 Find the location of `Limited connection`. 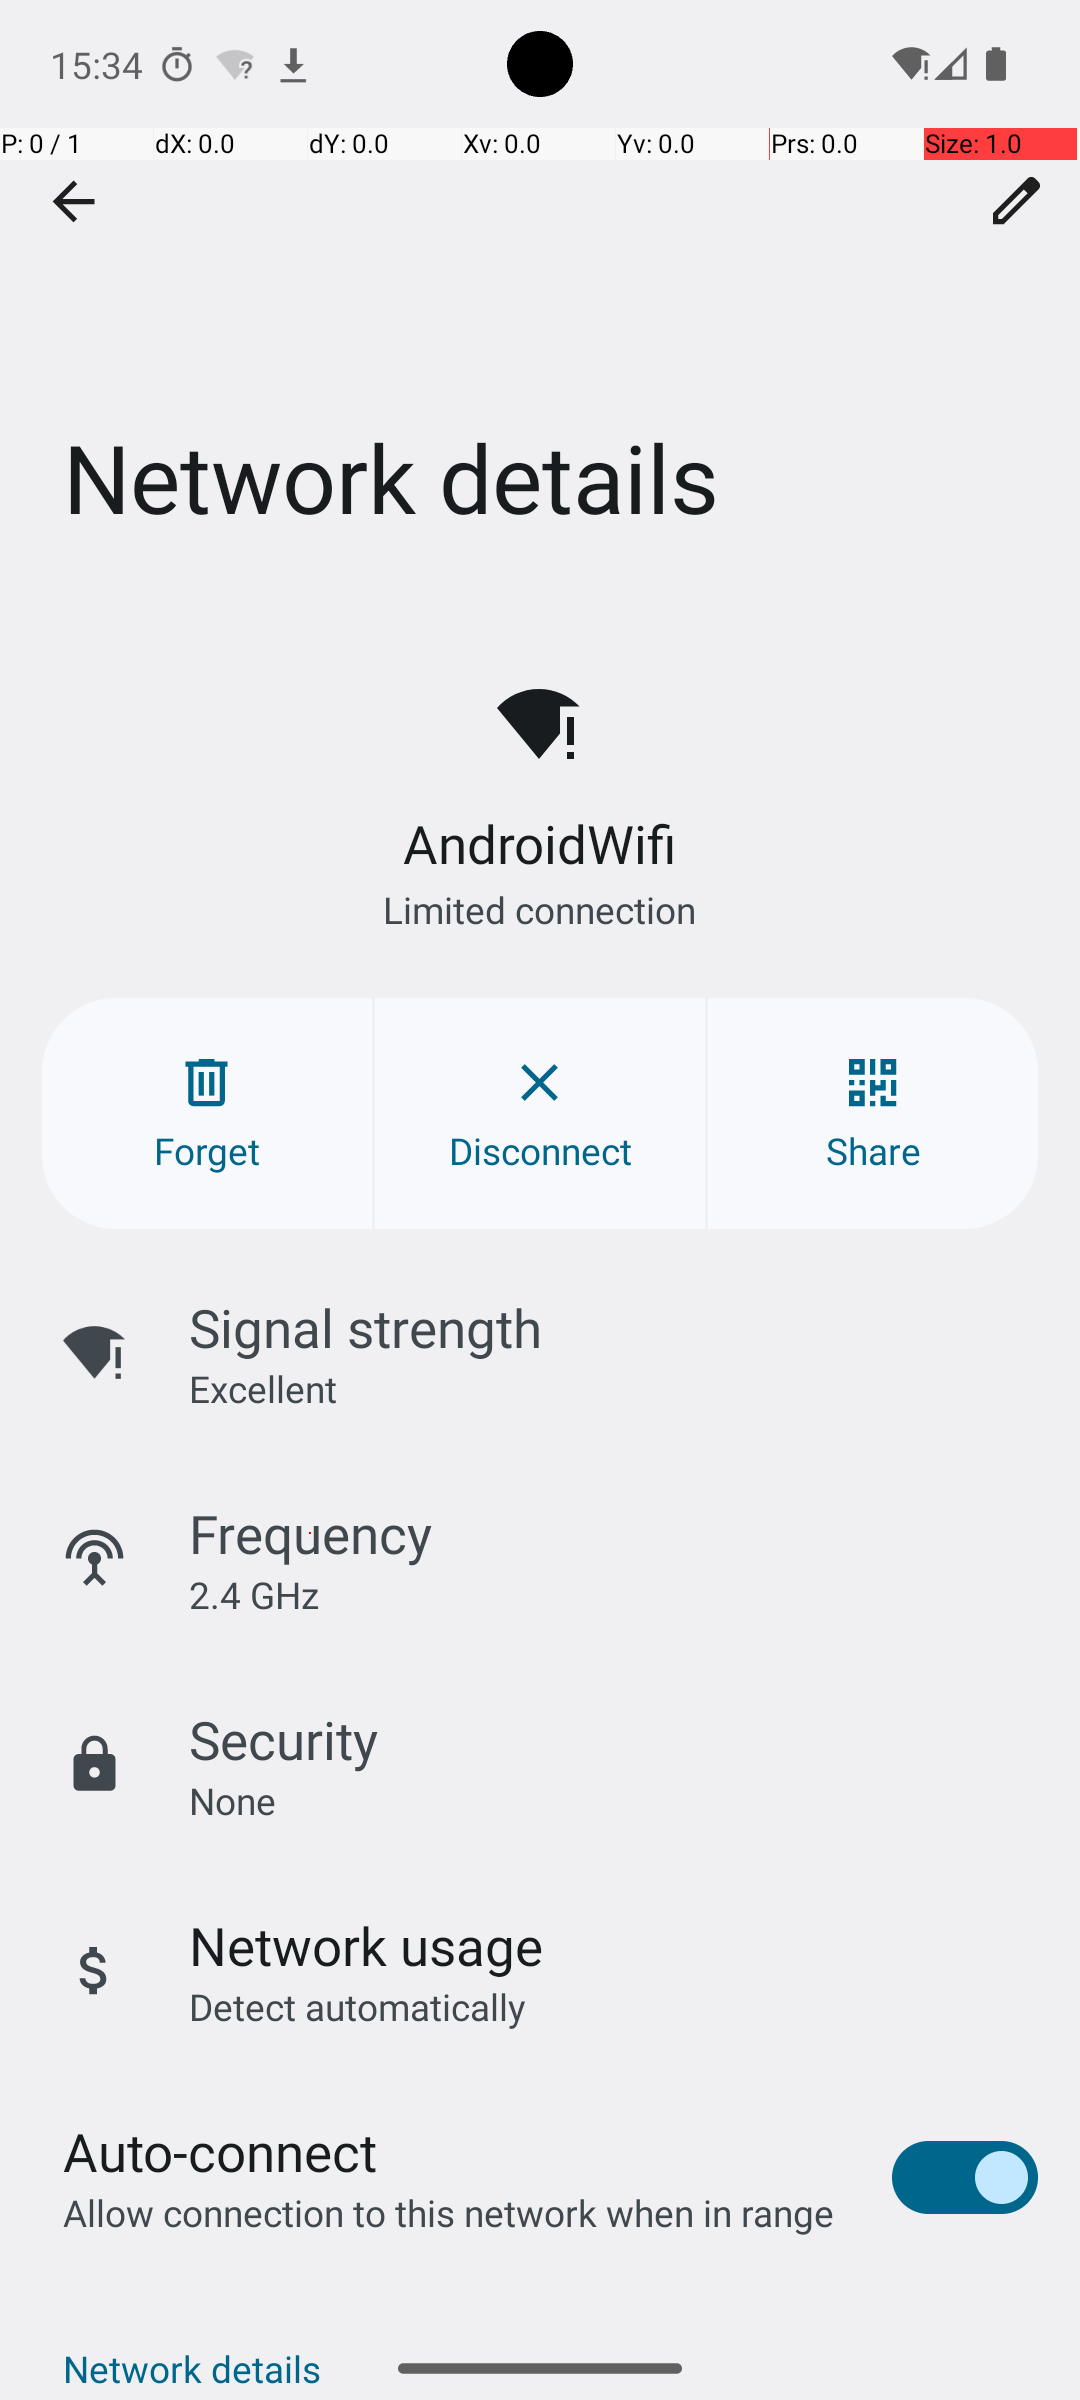

Limited connection is located at coordinates (540, 910).